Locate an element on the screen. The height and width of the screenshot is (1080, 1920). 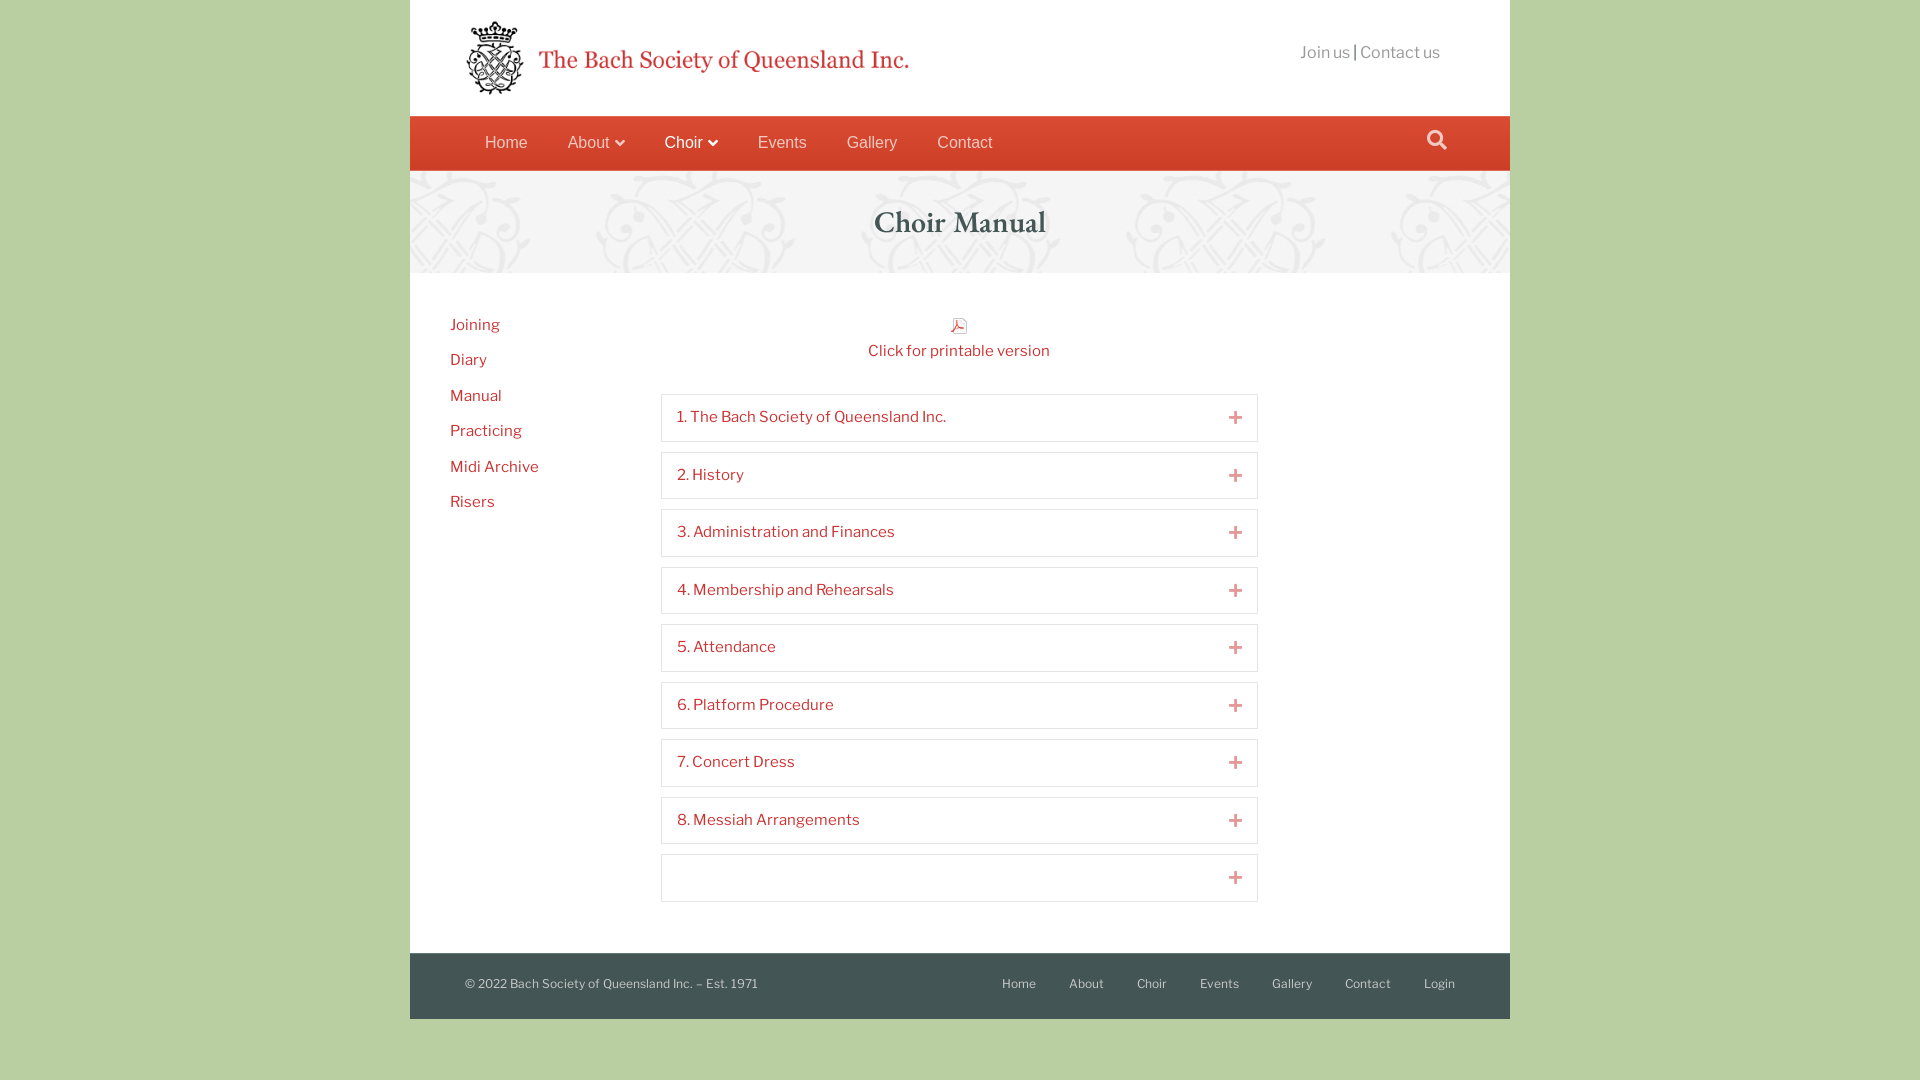
Expand is located at coordinates (1220, 648).